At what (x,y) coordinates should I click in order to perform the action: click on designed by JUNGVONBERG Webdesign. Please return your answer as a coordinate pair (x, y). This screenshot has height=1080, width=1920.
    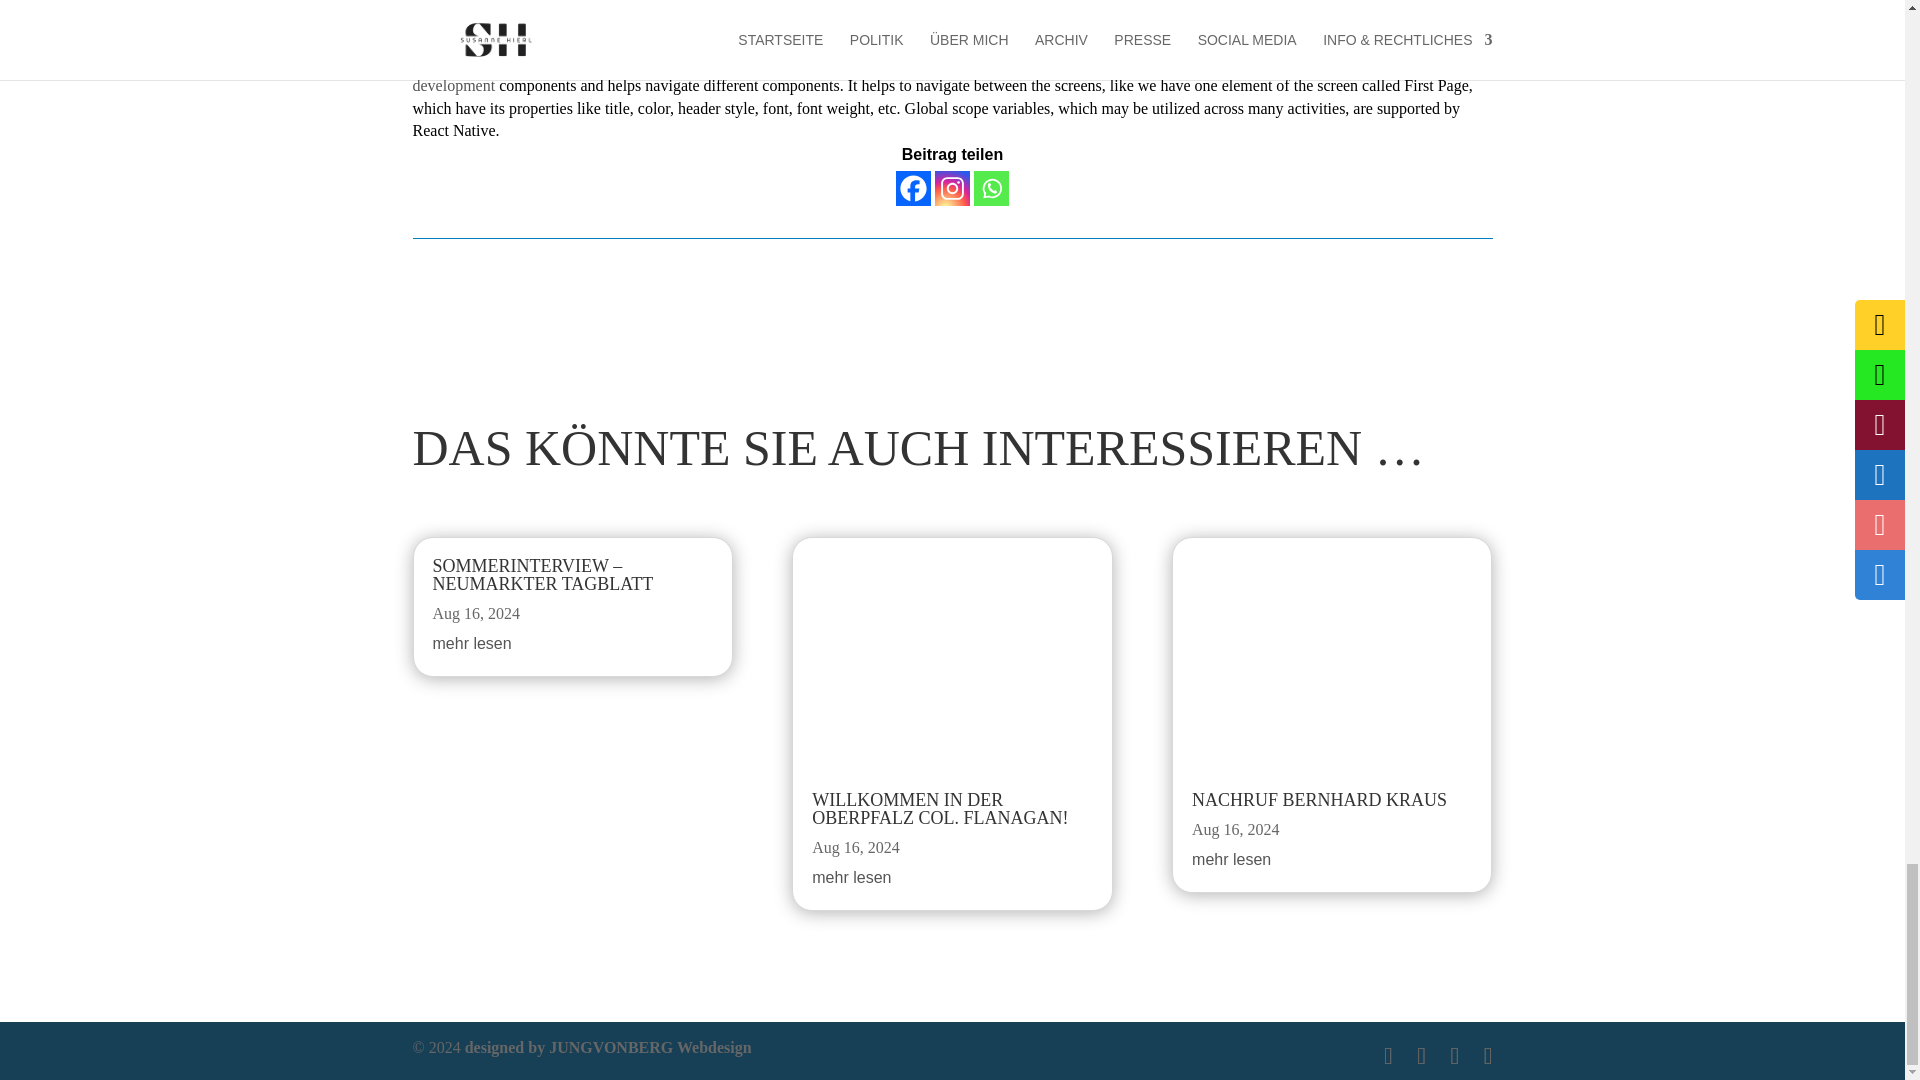
    Looking at the image, I should click on (608, 1047).